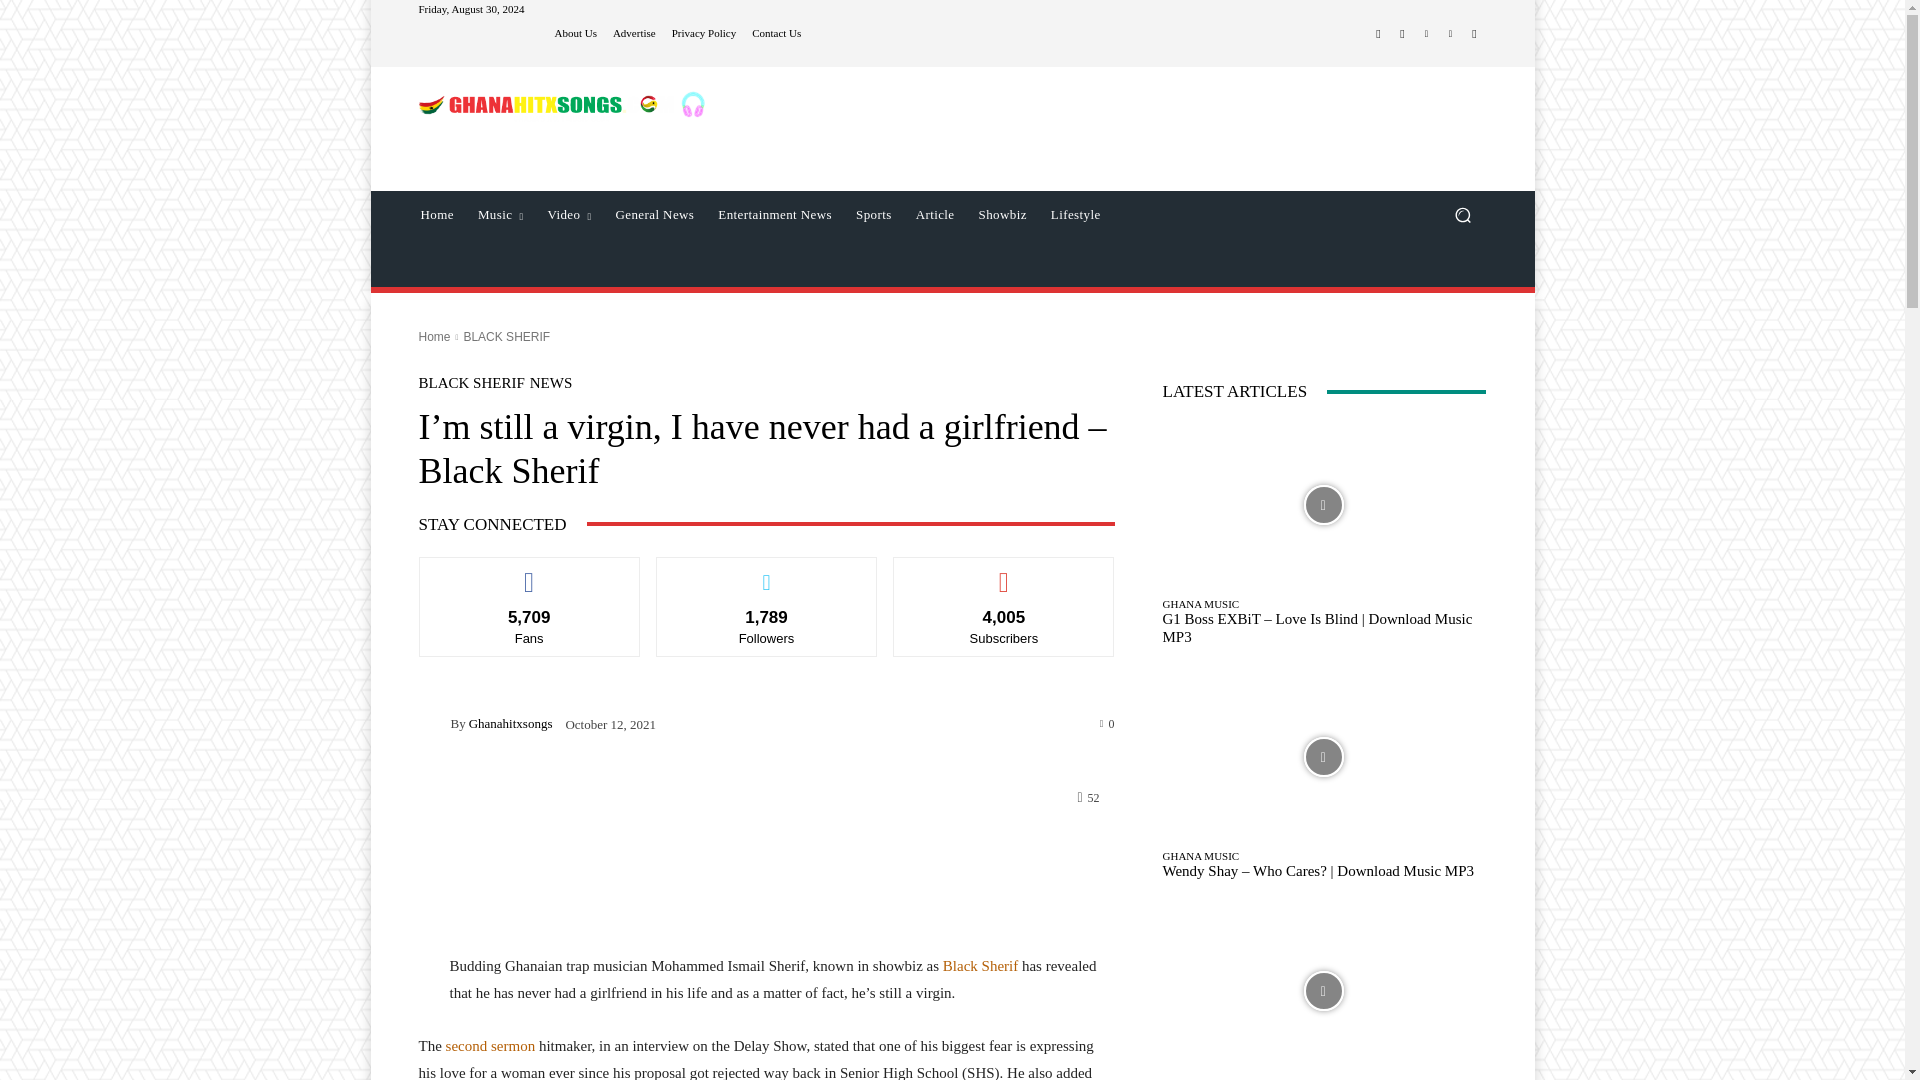 This screenshot has height=1080, width=1920. Describe the element at coordinates (1474, 34) in the screenshot. I see `Youtube` at that location.